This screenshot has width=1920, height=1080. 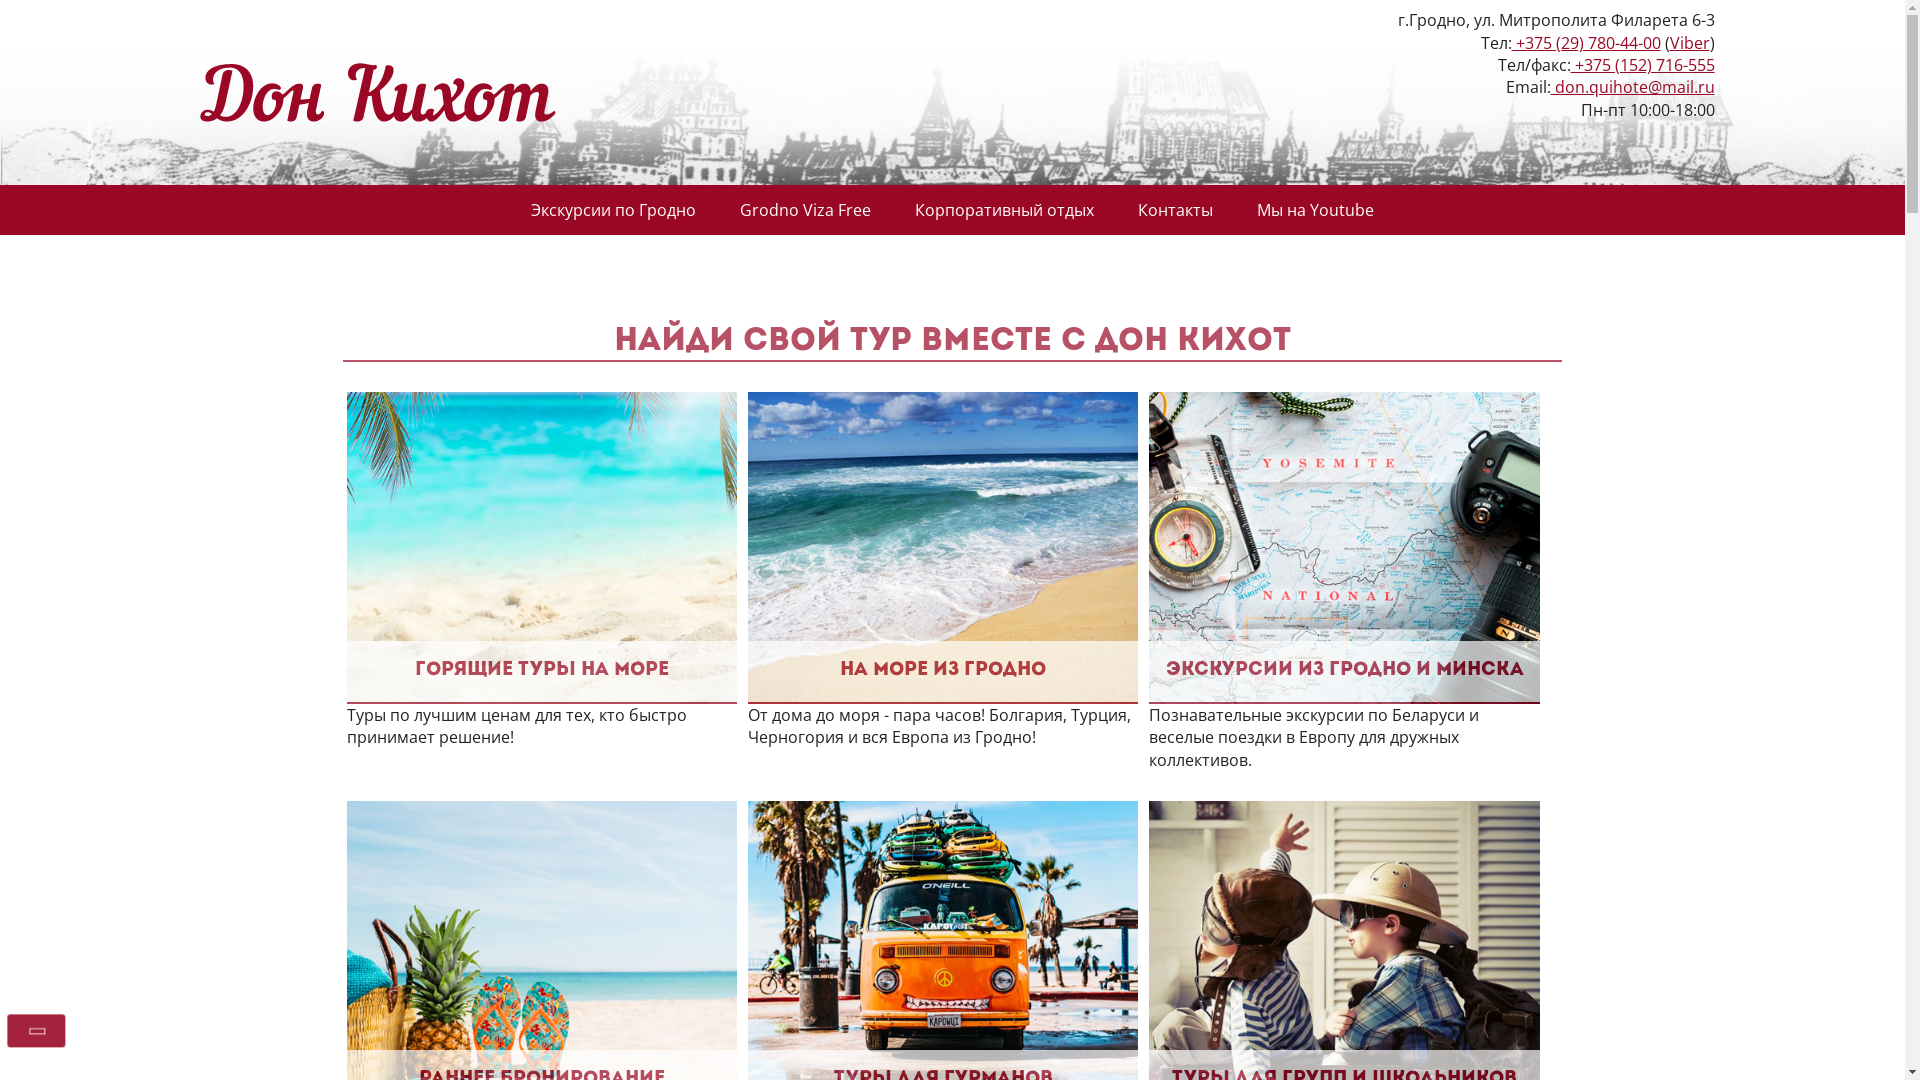 What do you see at coordinates (1690, 43) in the screenshot?
I see `Viber` at bounding box center [1690, 43].